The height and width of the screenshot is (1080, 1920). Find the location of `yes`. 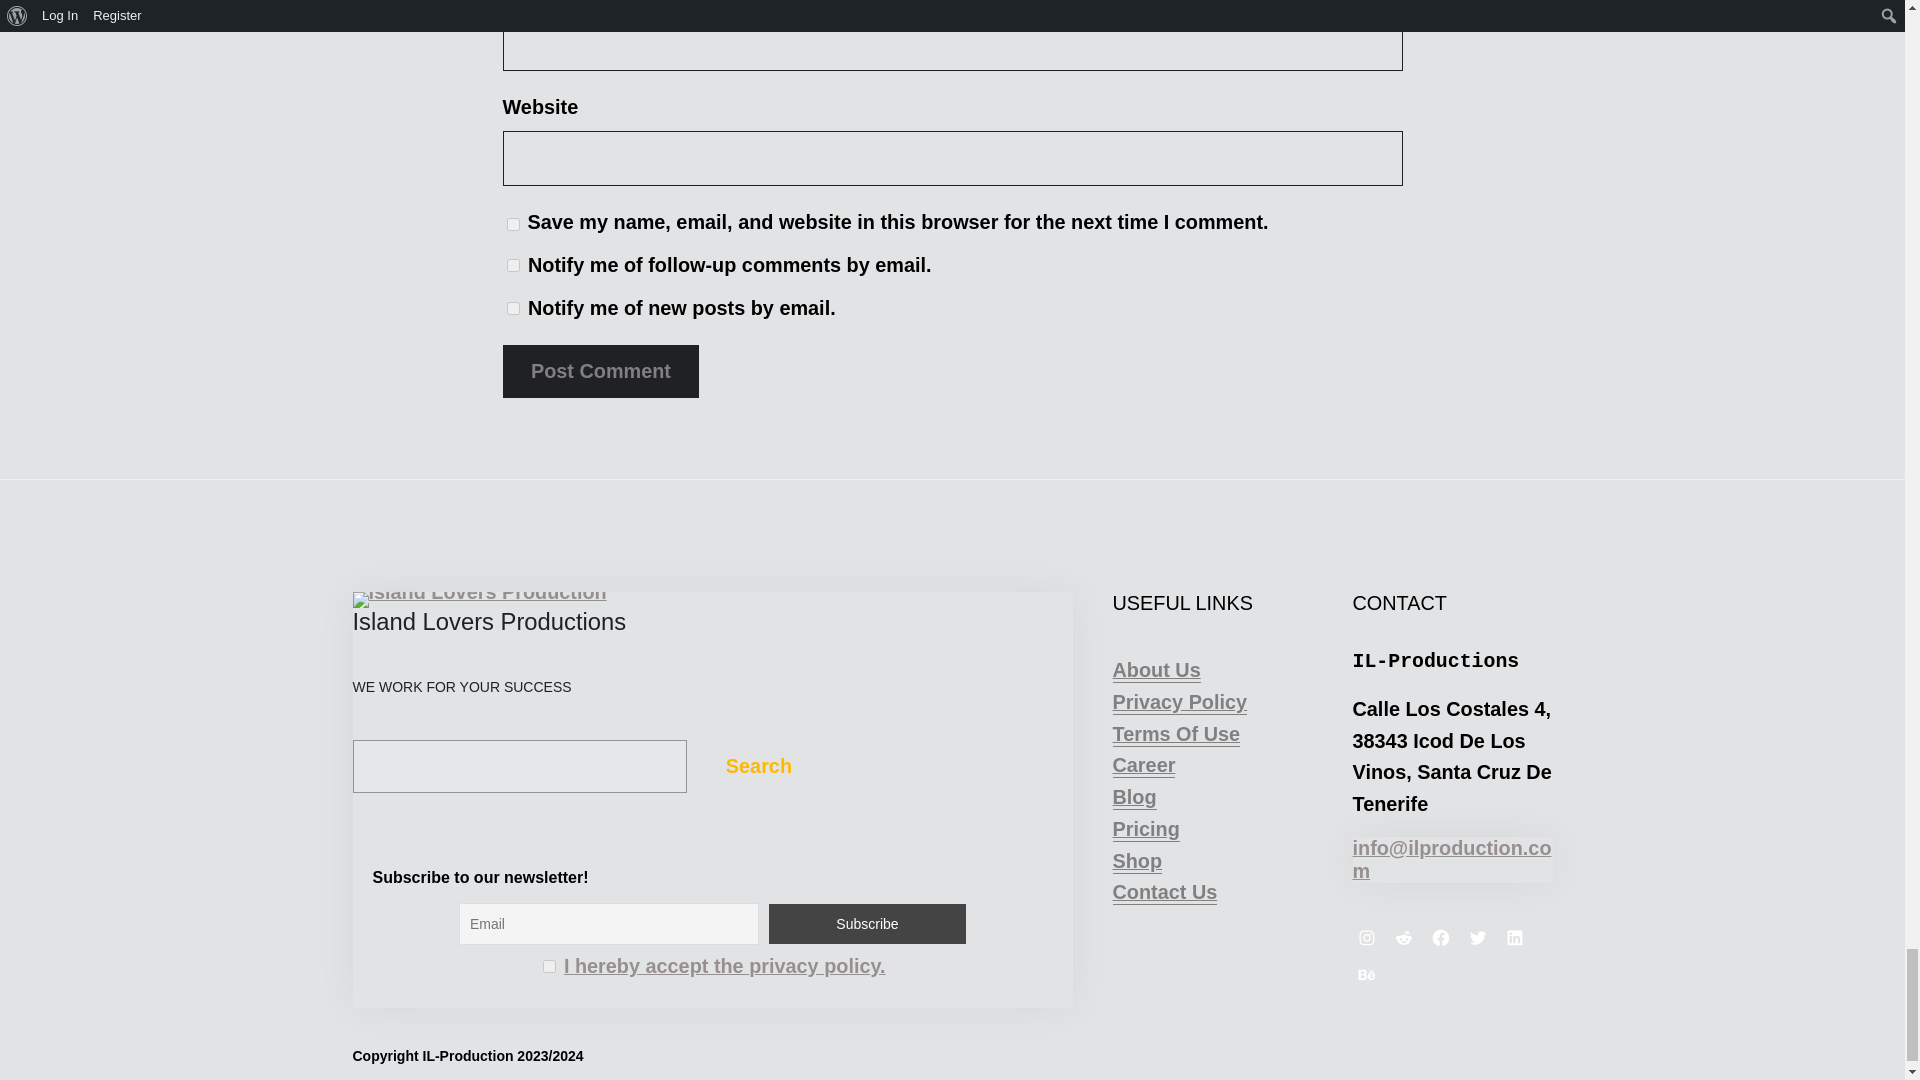

yes is located at coordinates (512, 224).